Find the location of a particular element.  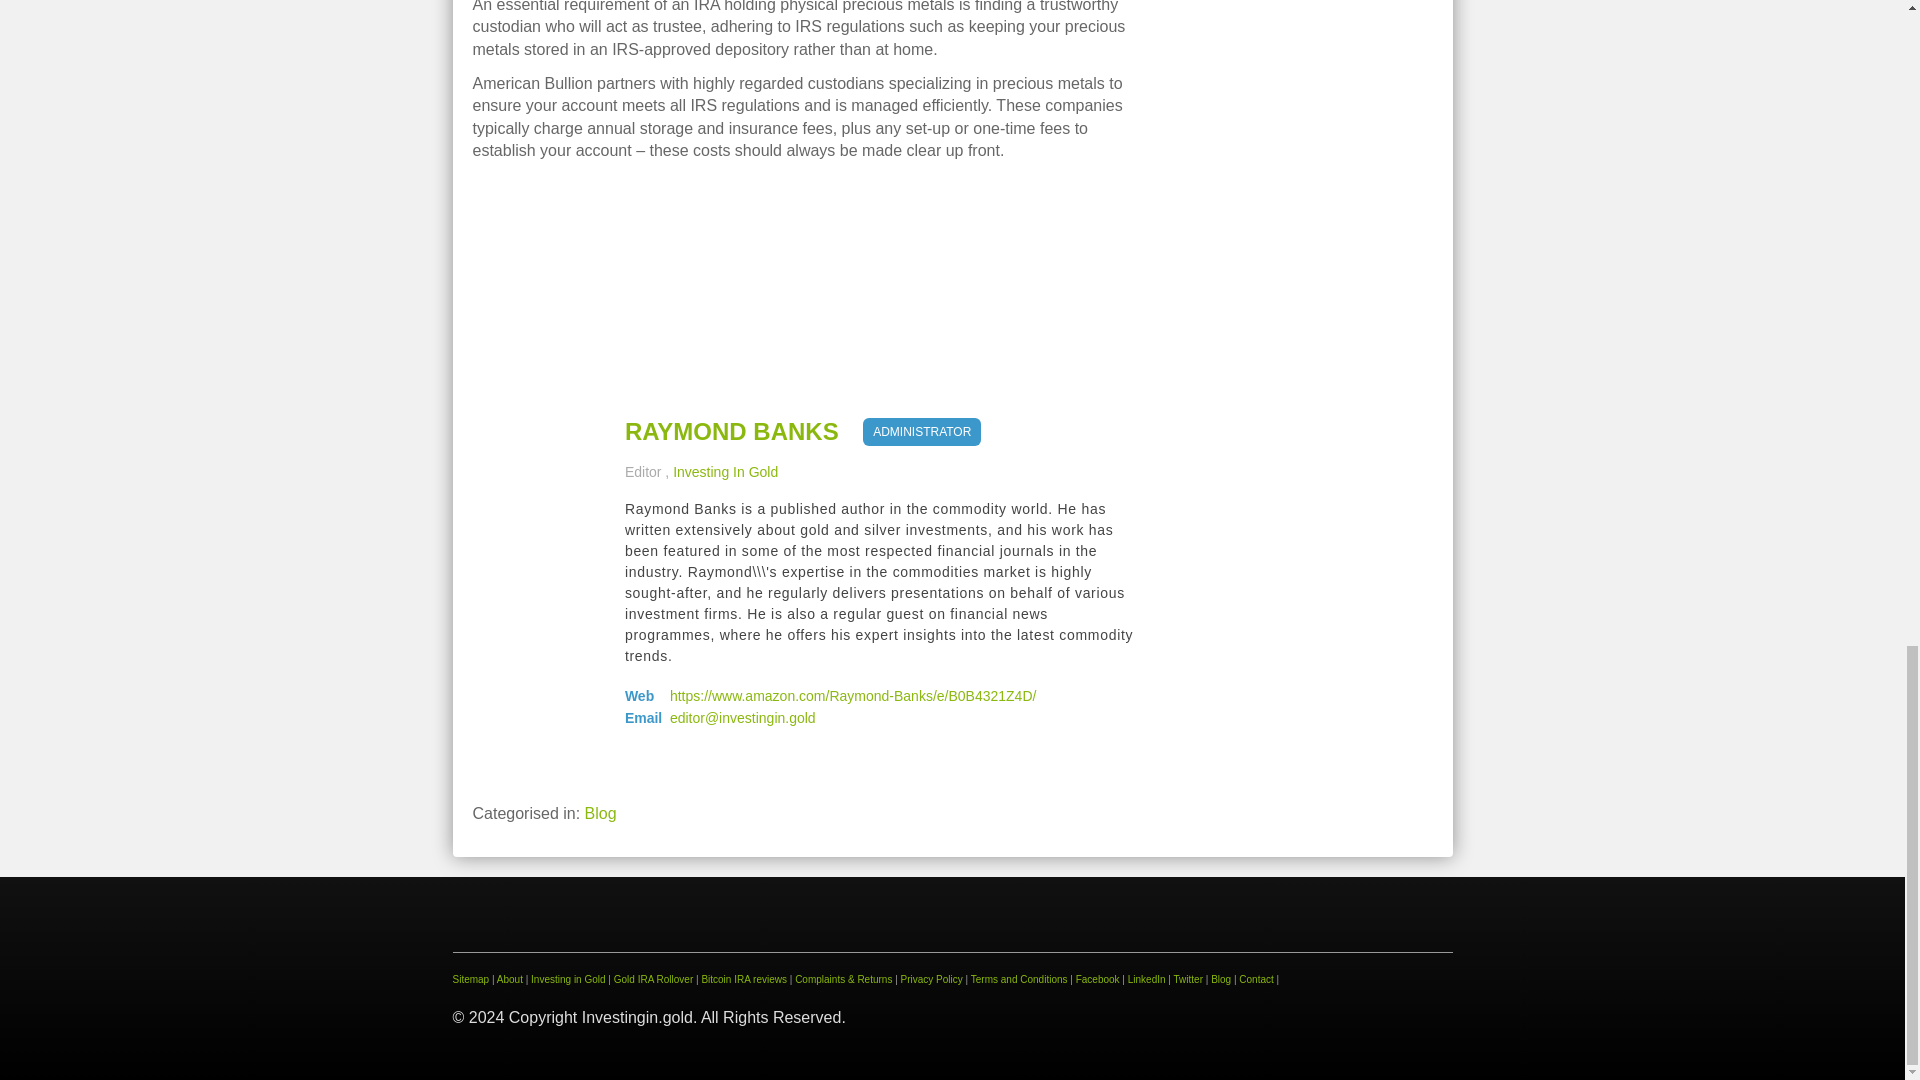

Bitcoin IRA reviews is located at coordinates (744, 979).